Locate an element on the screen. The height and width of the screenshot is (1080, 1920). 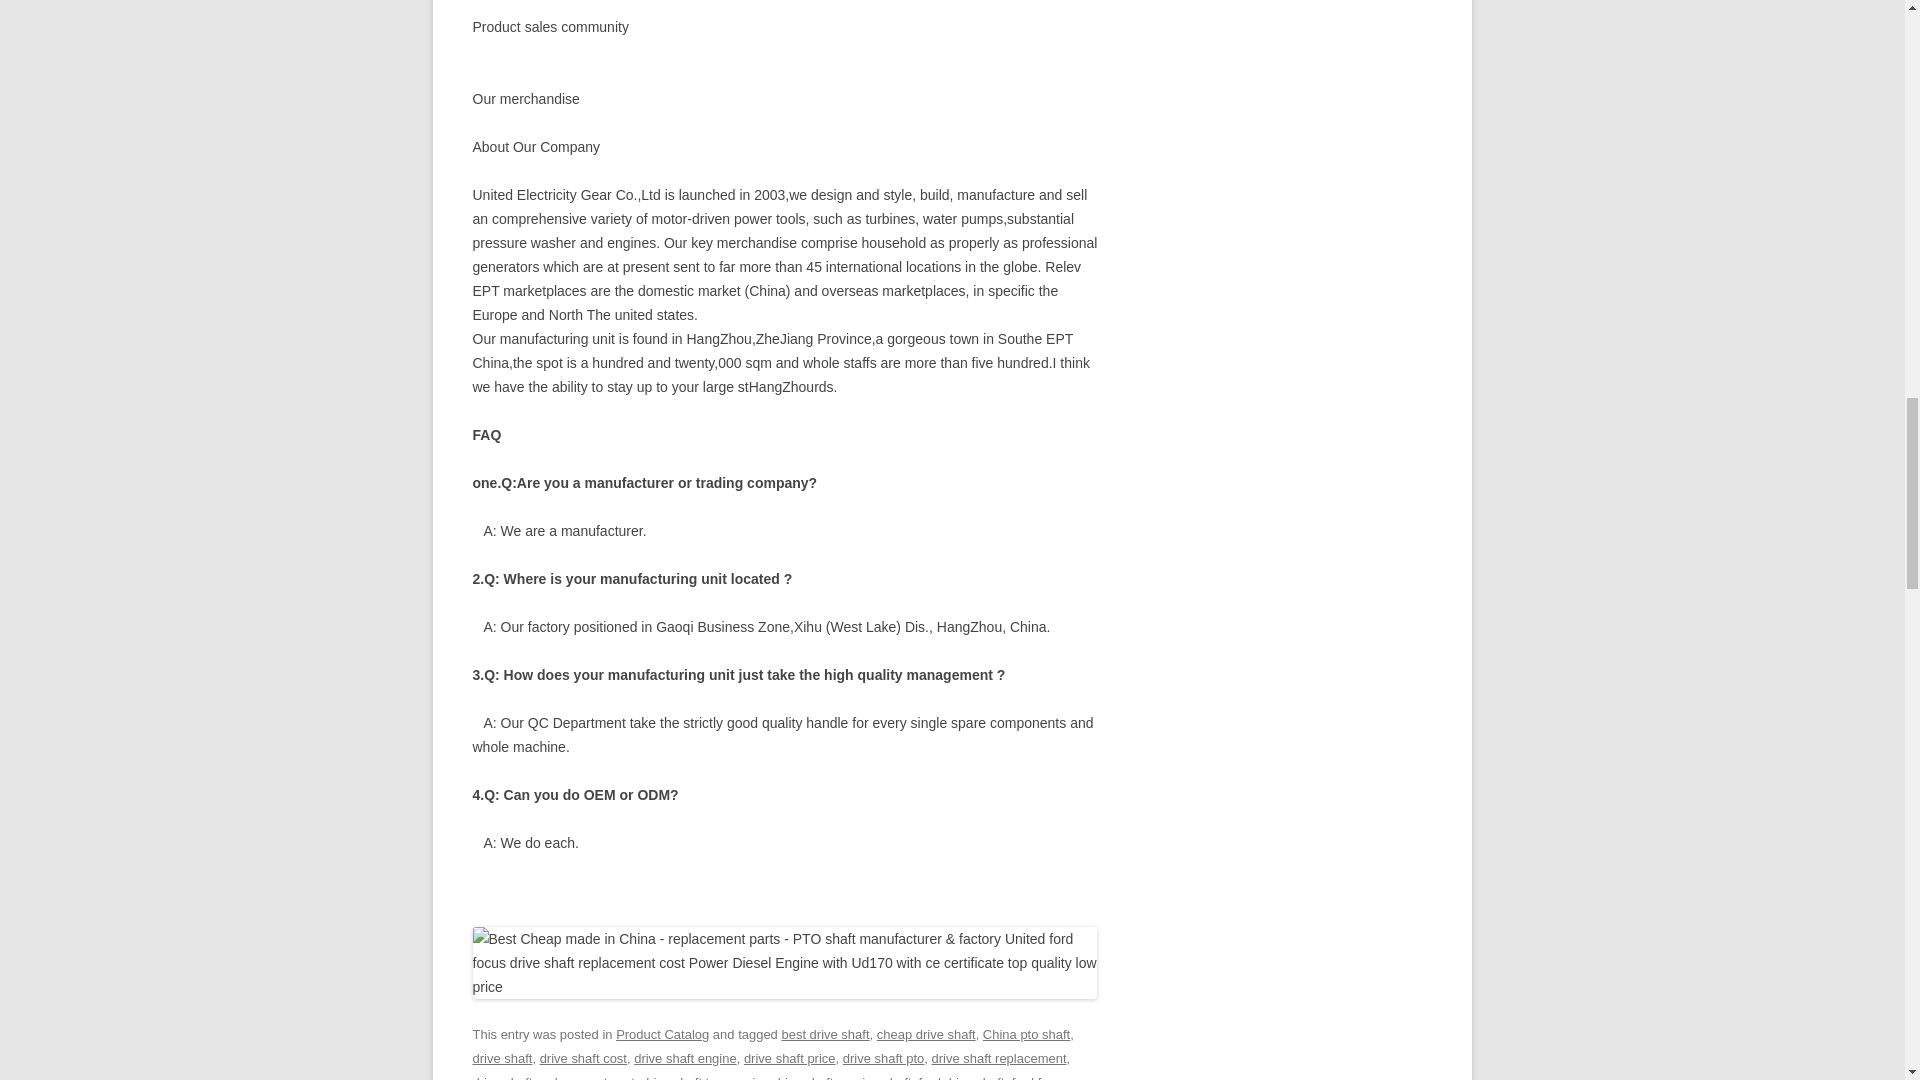
drive shaft price is located at coordinates (790, 1058).